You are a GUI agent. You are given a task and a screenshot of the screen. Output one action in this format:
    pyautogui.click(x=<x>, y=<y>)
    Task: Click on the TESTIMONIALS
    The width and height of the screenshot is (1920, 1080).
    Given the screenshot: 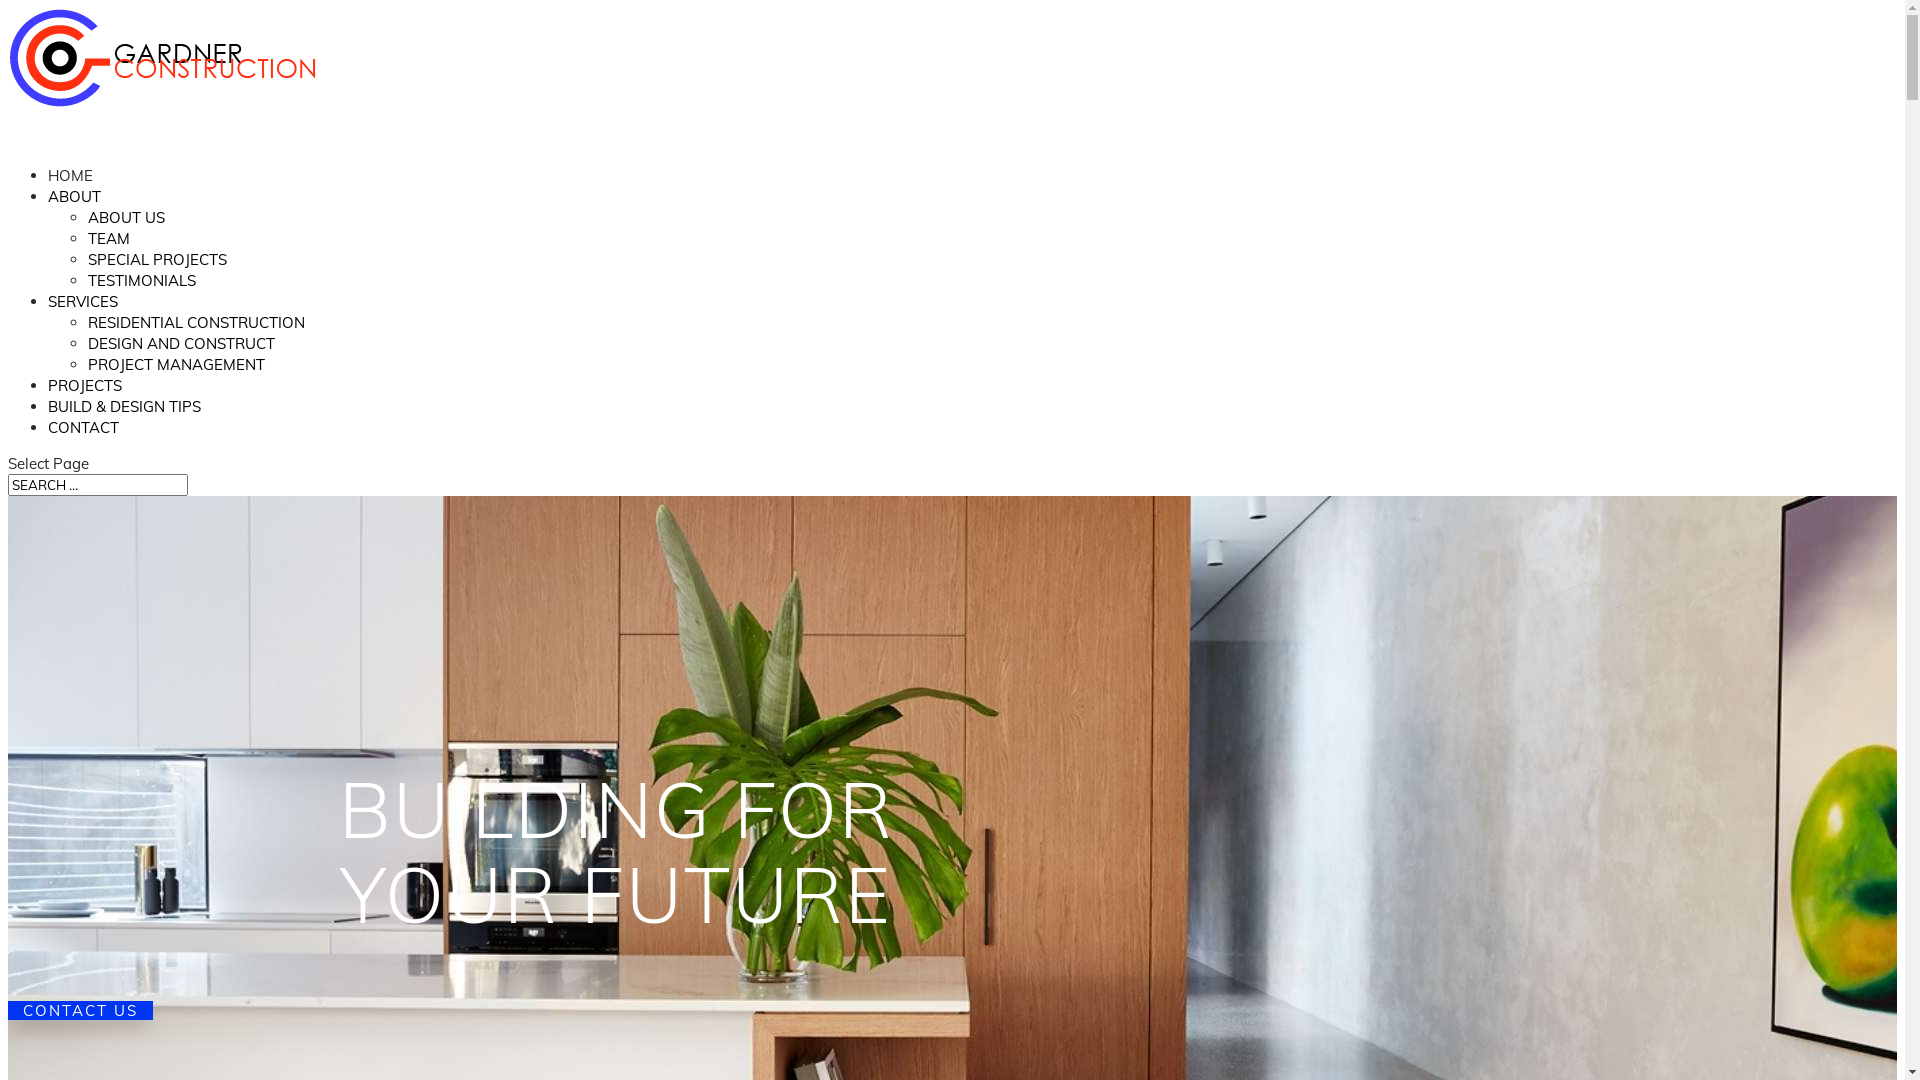 What is the action you would take?
    pyautogui.click(x=142, y=288)
    